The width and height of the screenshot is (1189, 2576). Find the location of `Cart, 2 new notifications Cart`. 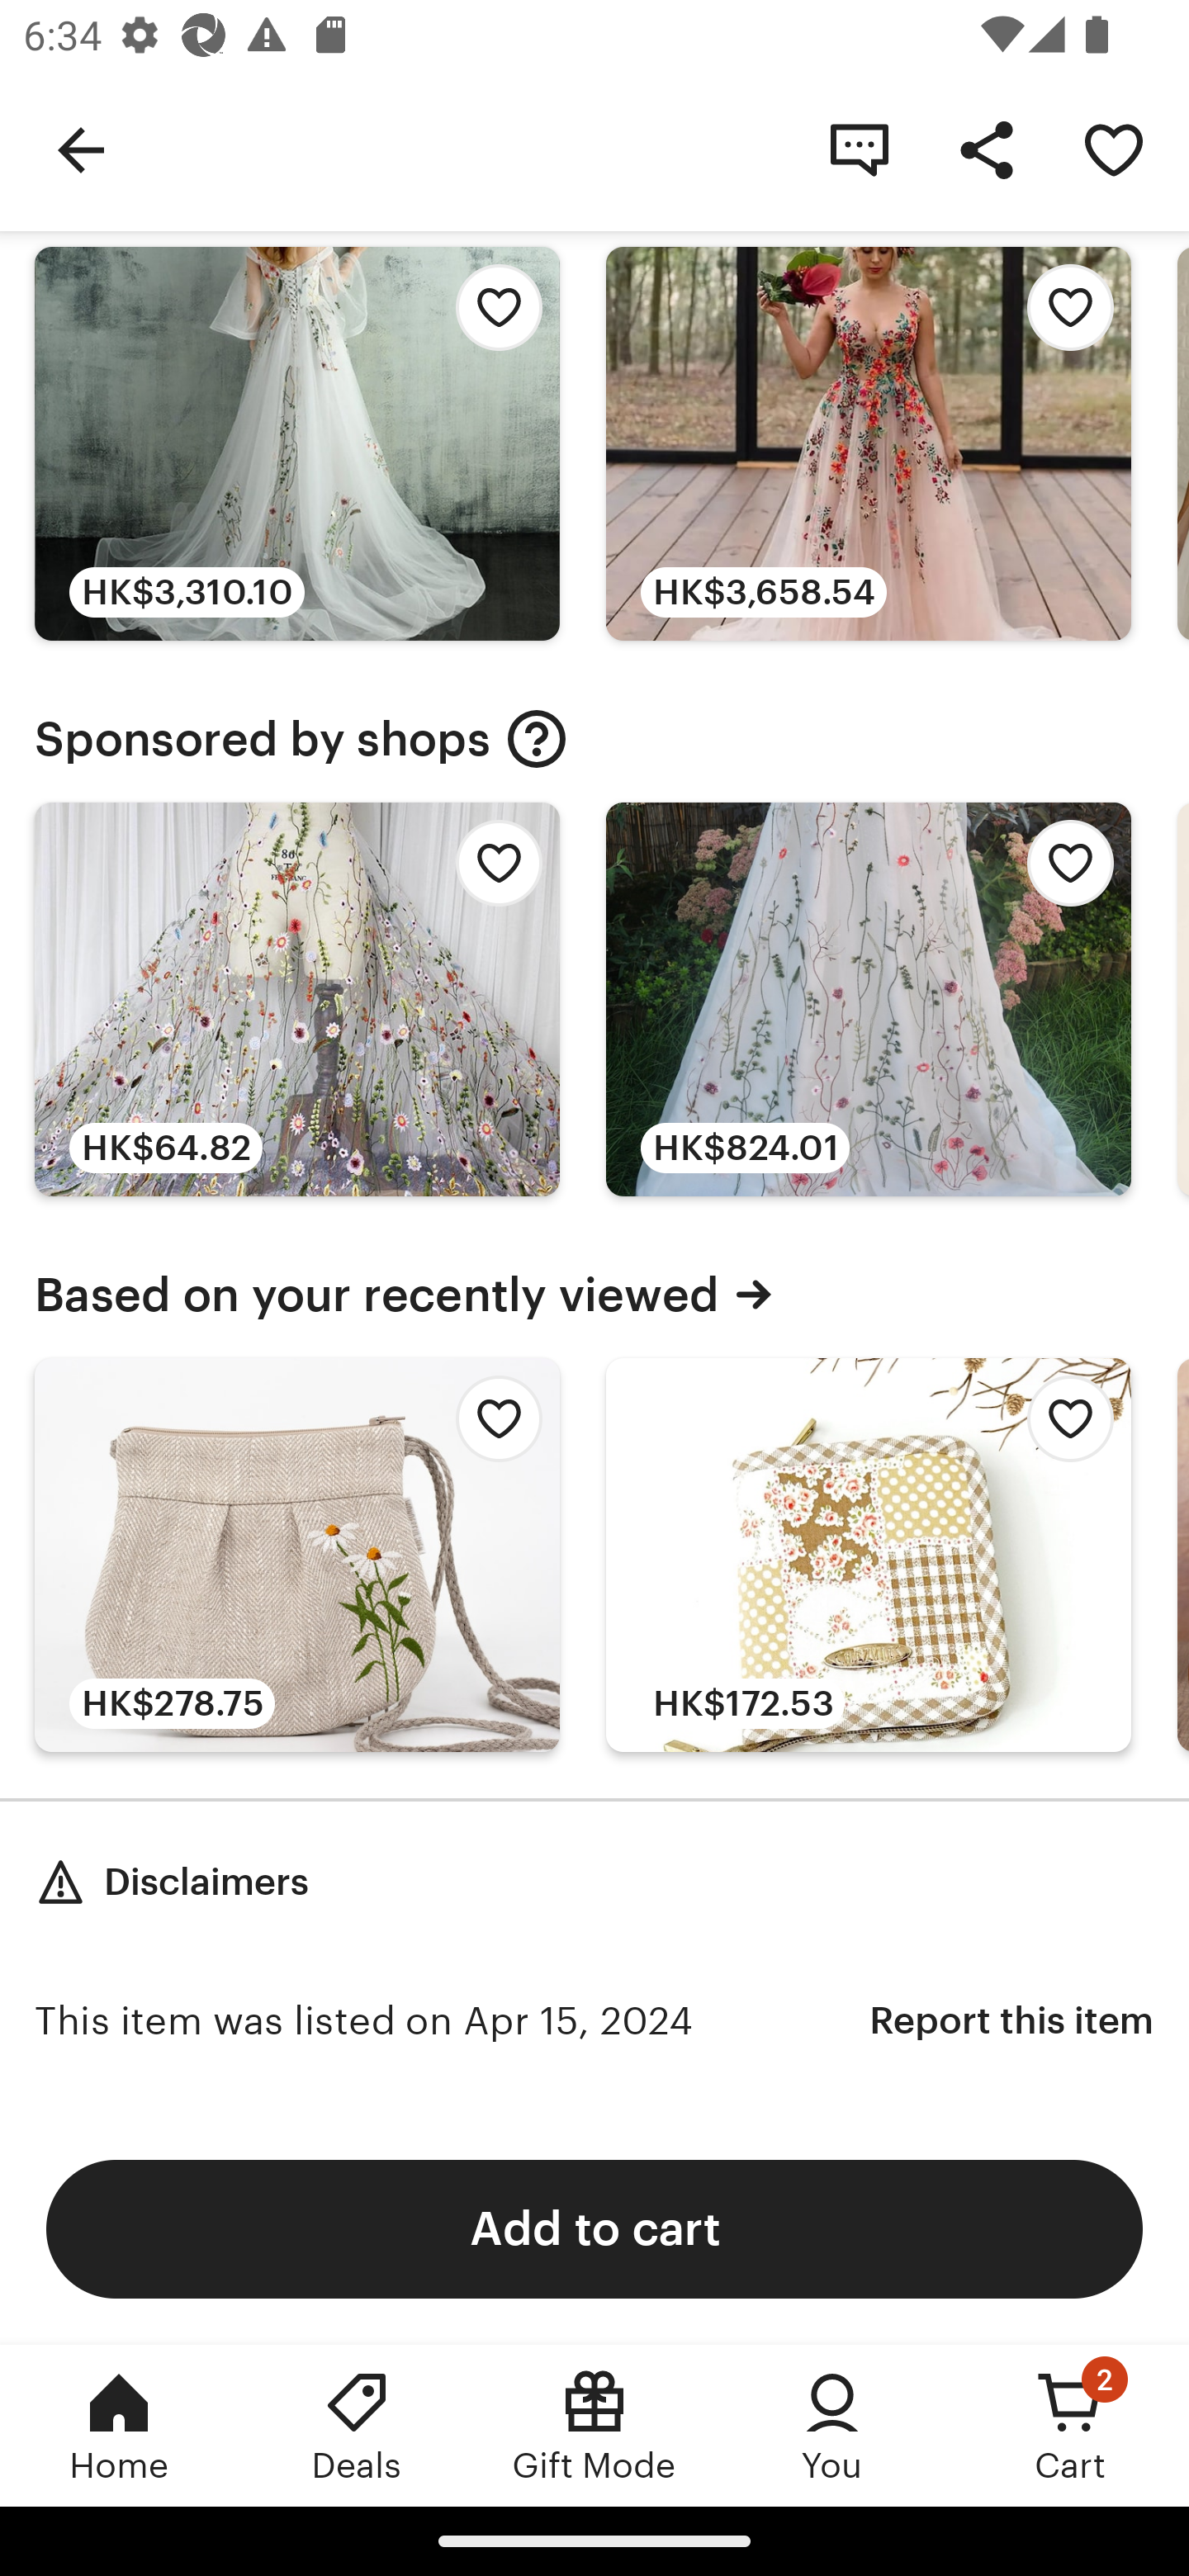

Cart, 2 new notifications Cart is located at coordinates (1070, 2425).